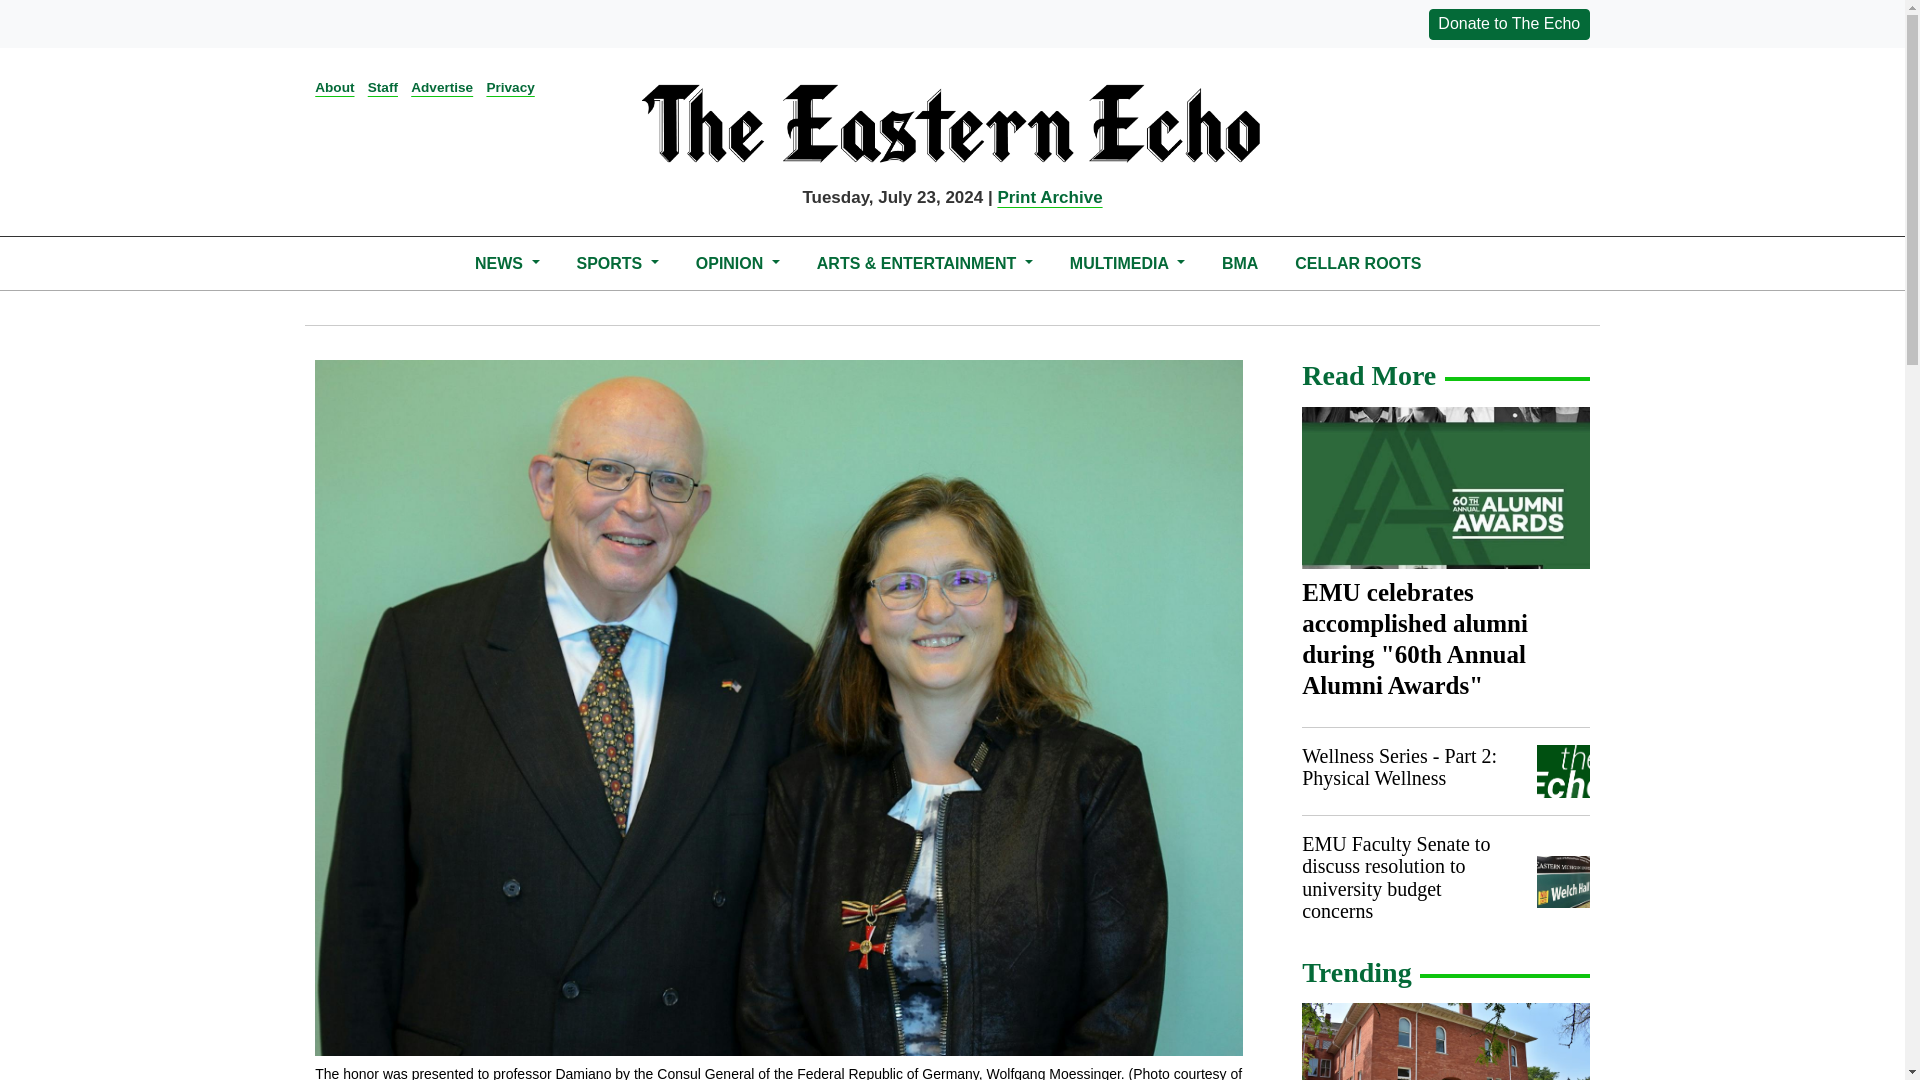  What do you see at coordinates (506, 263) in the screenshot?
I see `NEWS` at bounding box center [506, 263].